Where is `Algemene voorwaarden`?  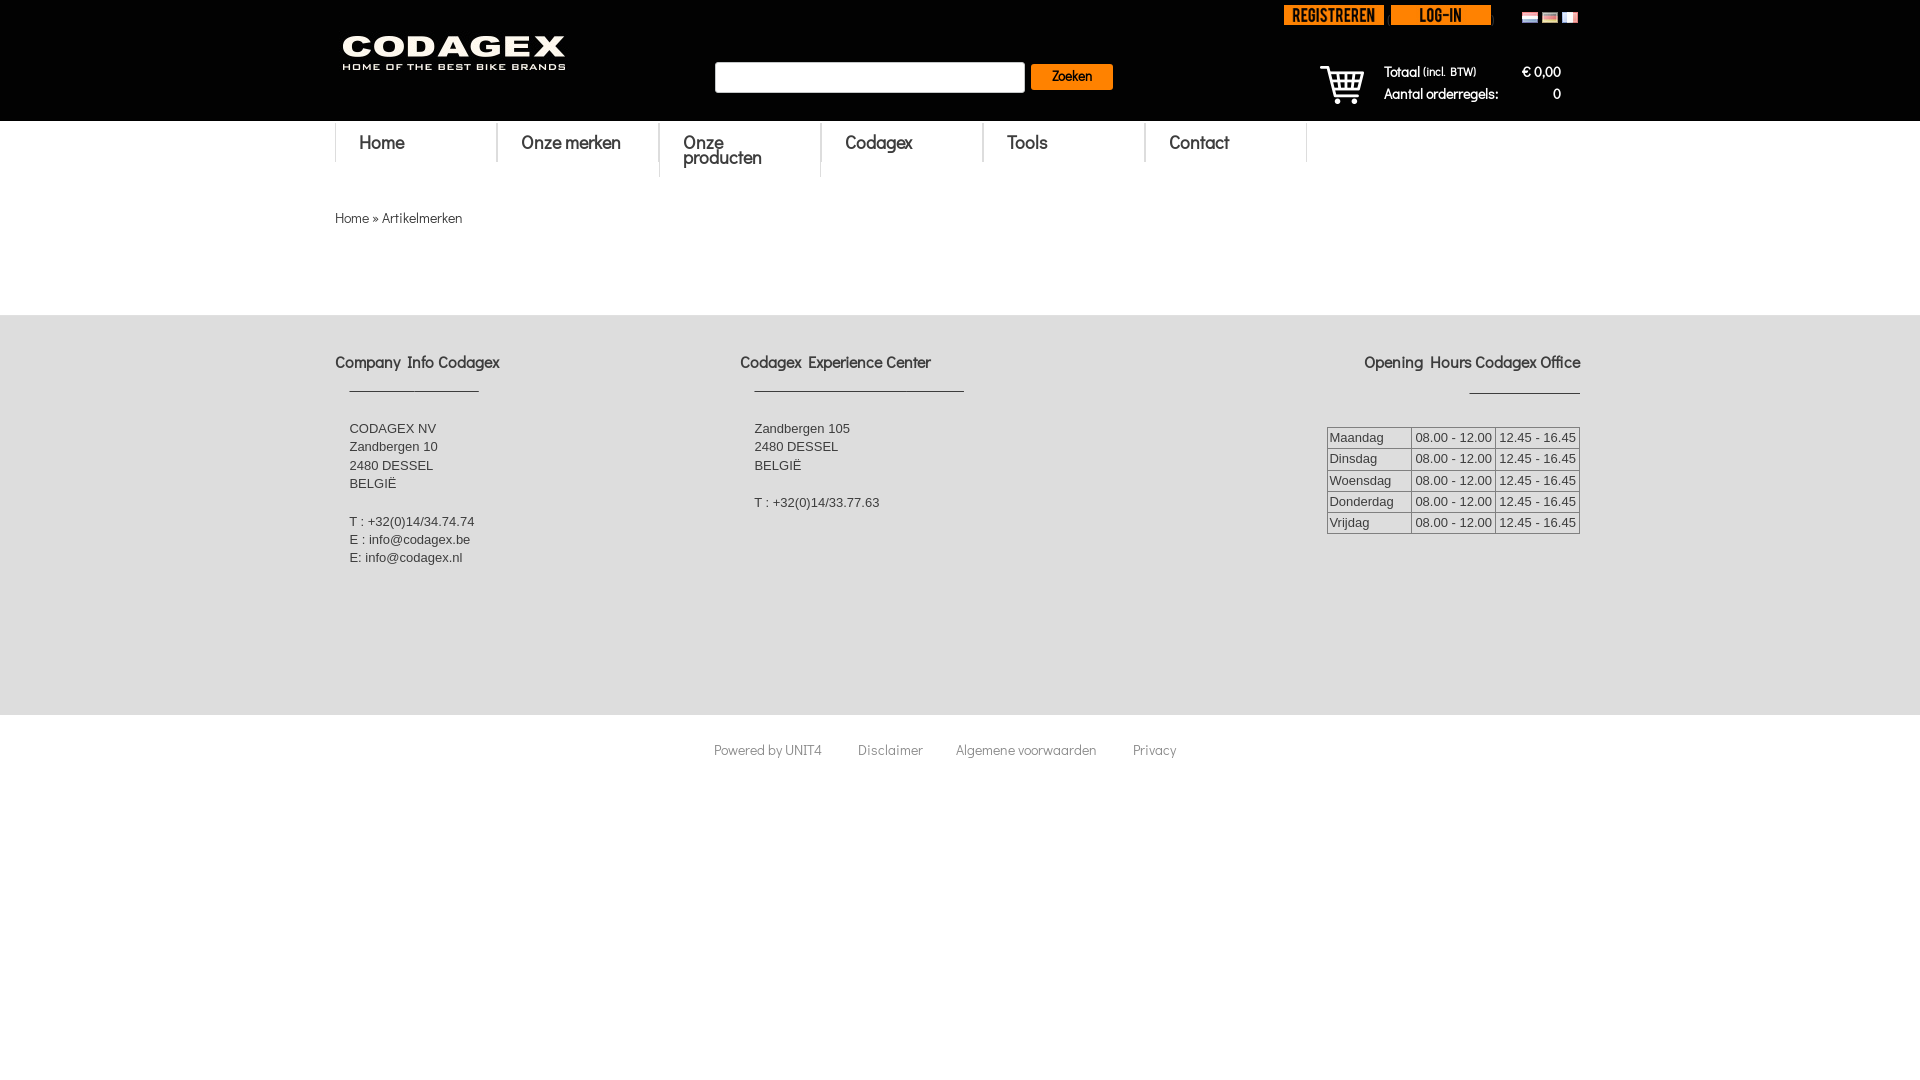 Algemene voorwaarden is located at coordinates (1042, 749).